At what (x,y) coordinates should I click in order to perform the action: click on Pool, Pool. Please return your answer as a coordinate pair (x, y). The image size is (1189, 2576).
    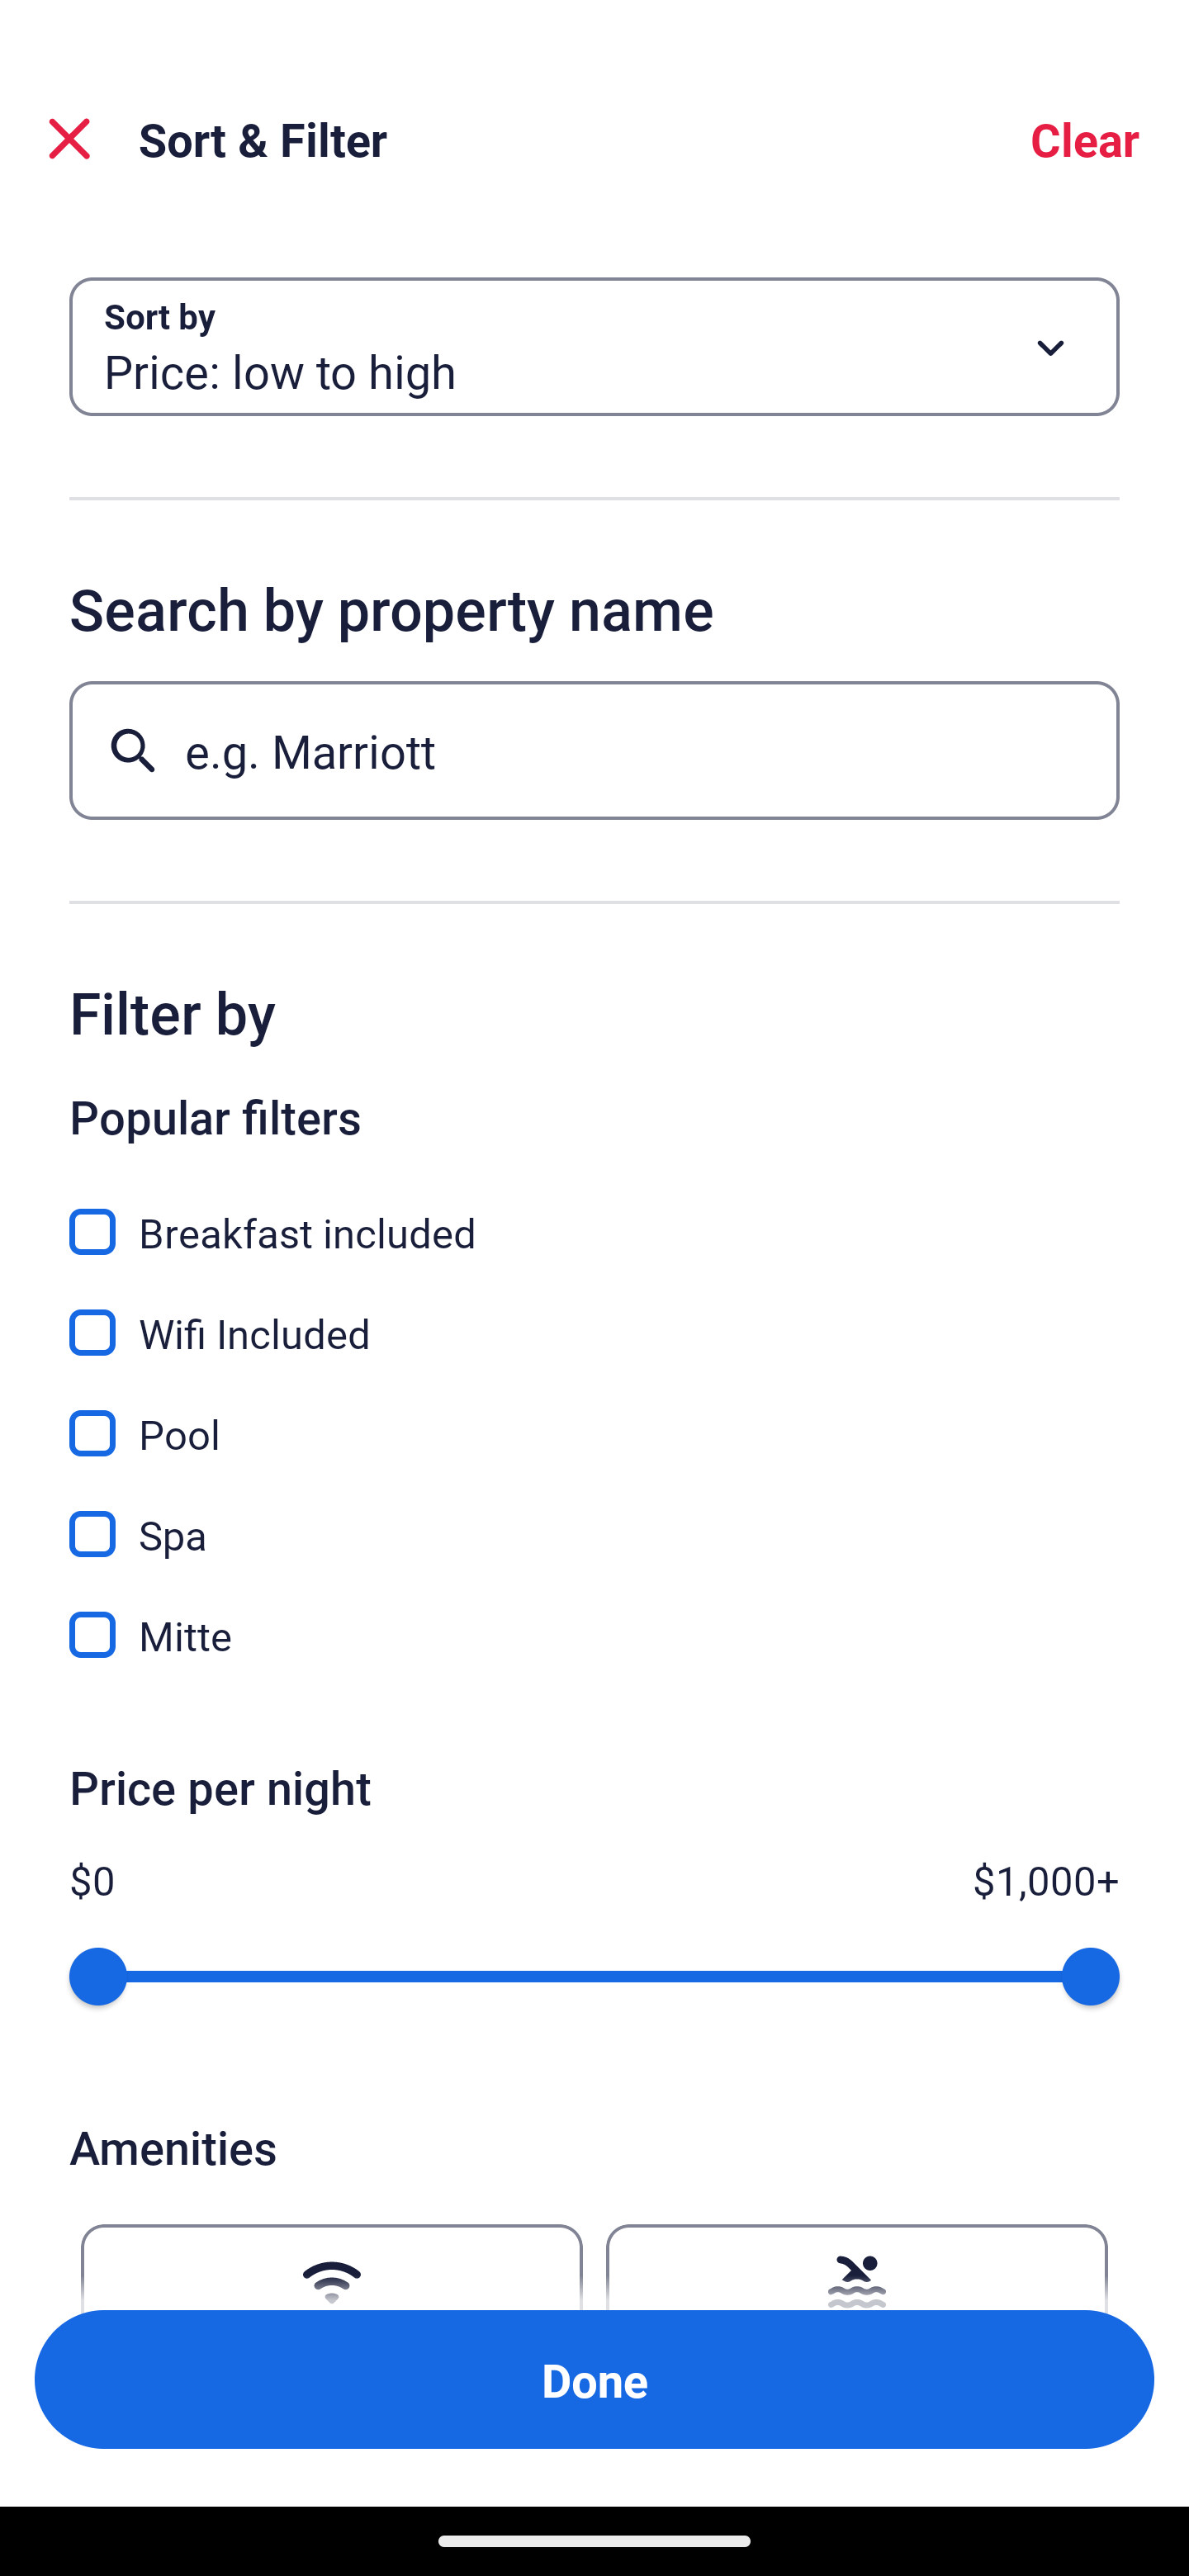
    Looking at the image, I should click on (594, 1415).